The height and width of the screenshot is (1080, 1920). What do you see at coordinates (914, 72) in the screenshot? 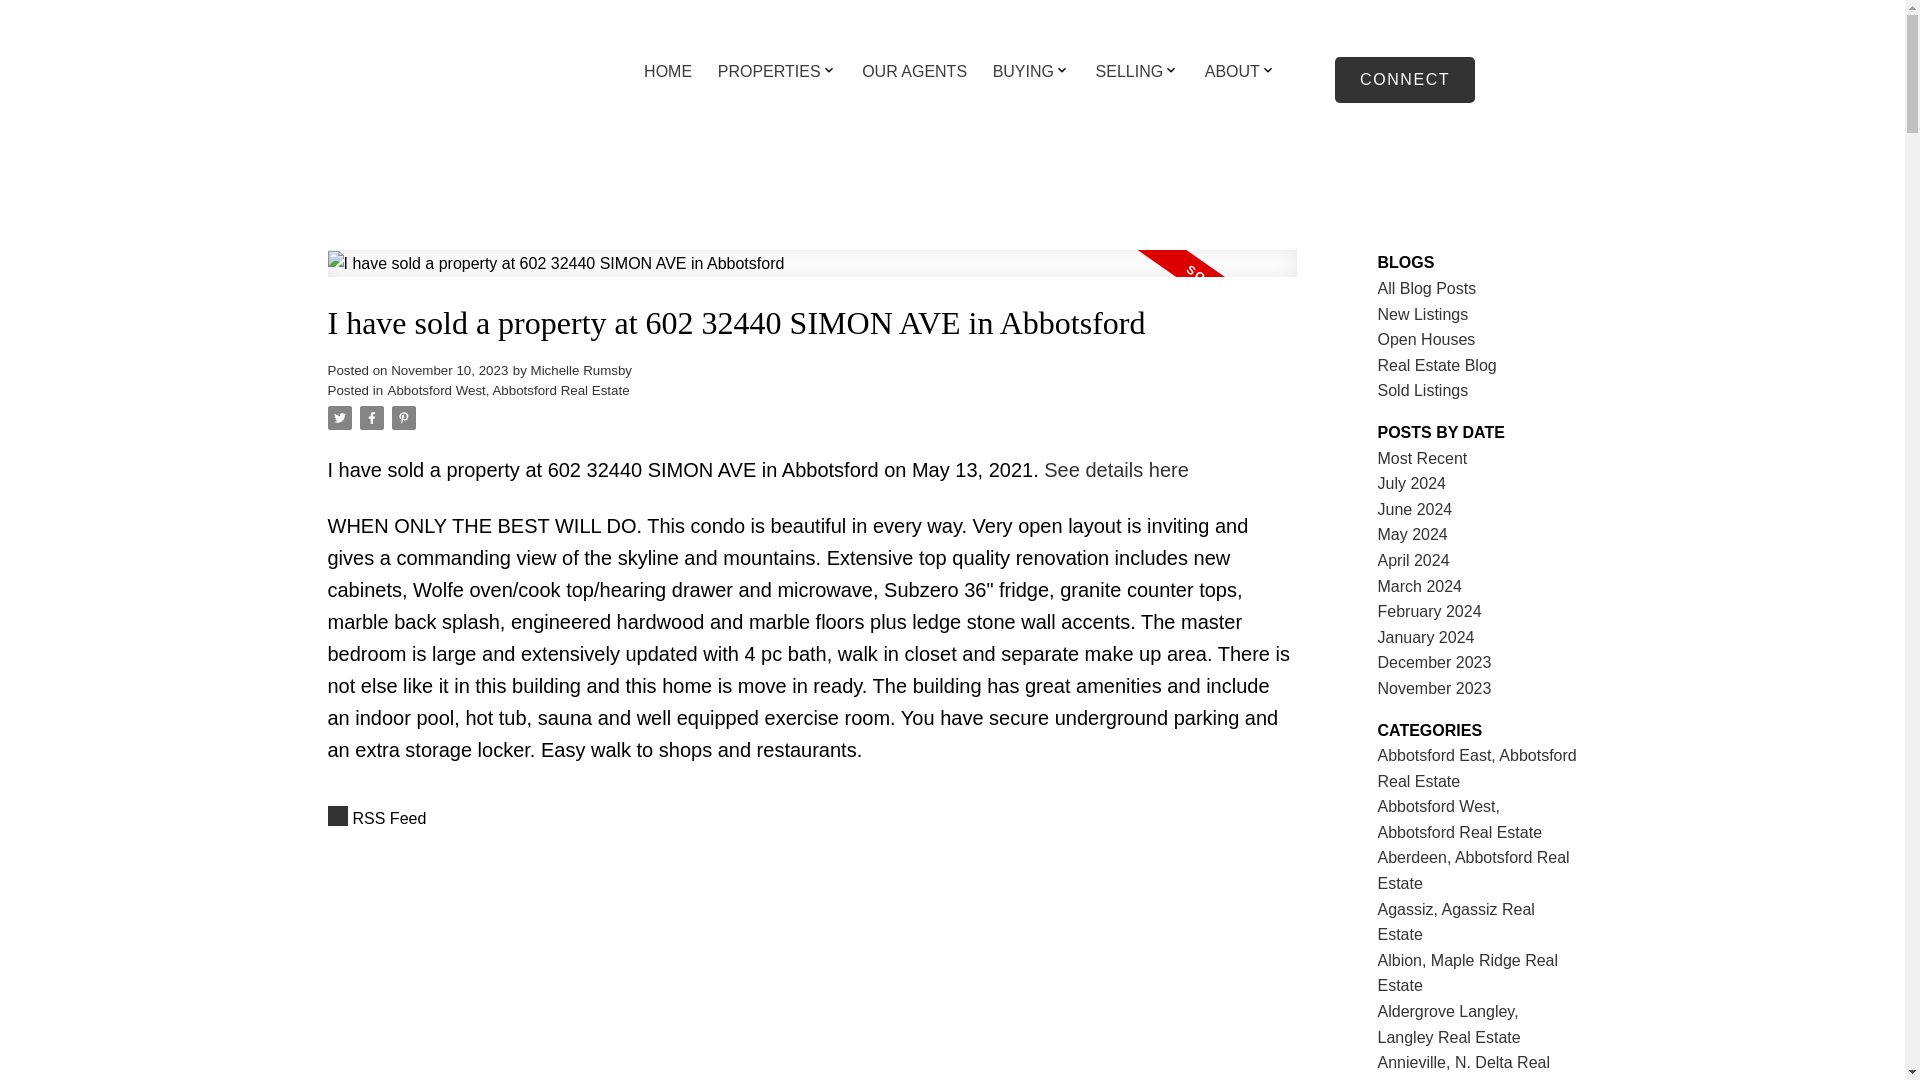
I see `OUR AGENTS` at bounding box center [914, 72].